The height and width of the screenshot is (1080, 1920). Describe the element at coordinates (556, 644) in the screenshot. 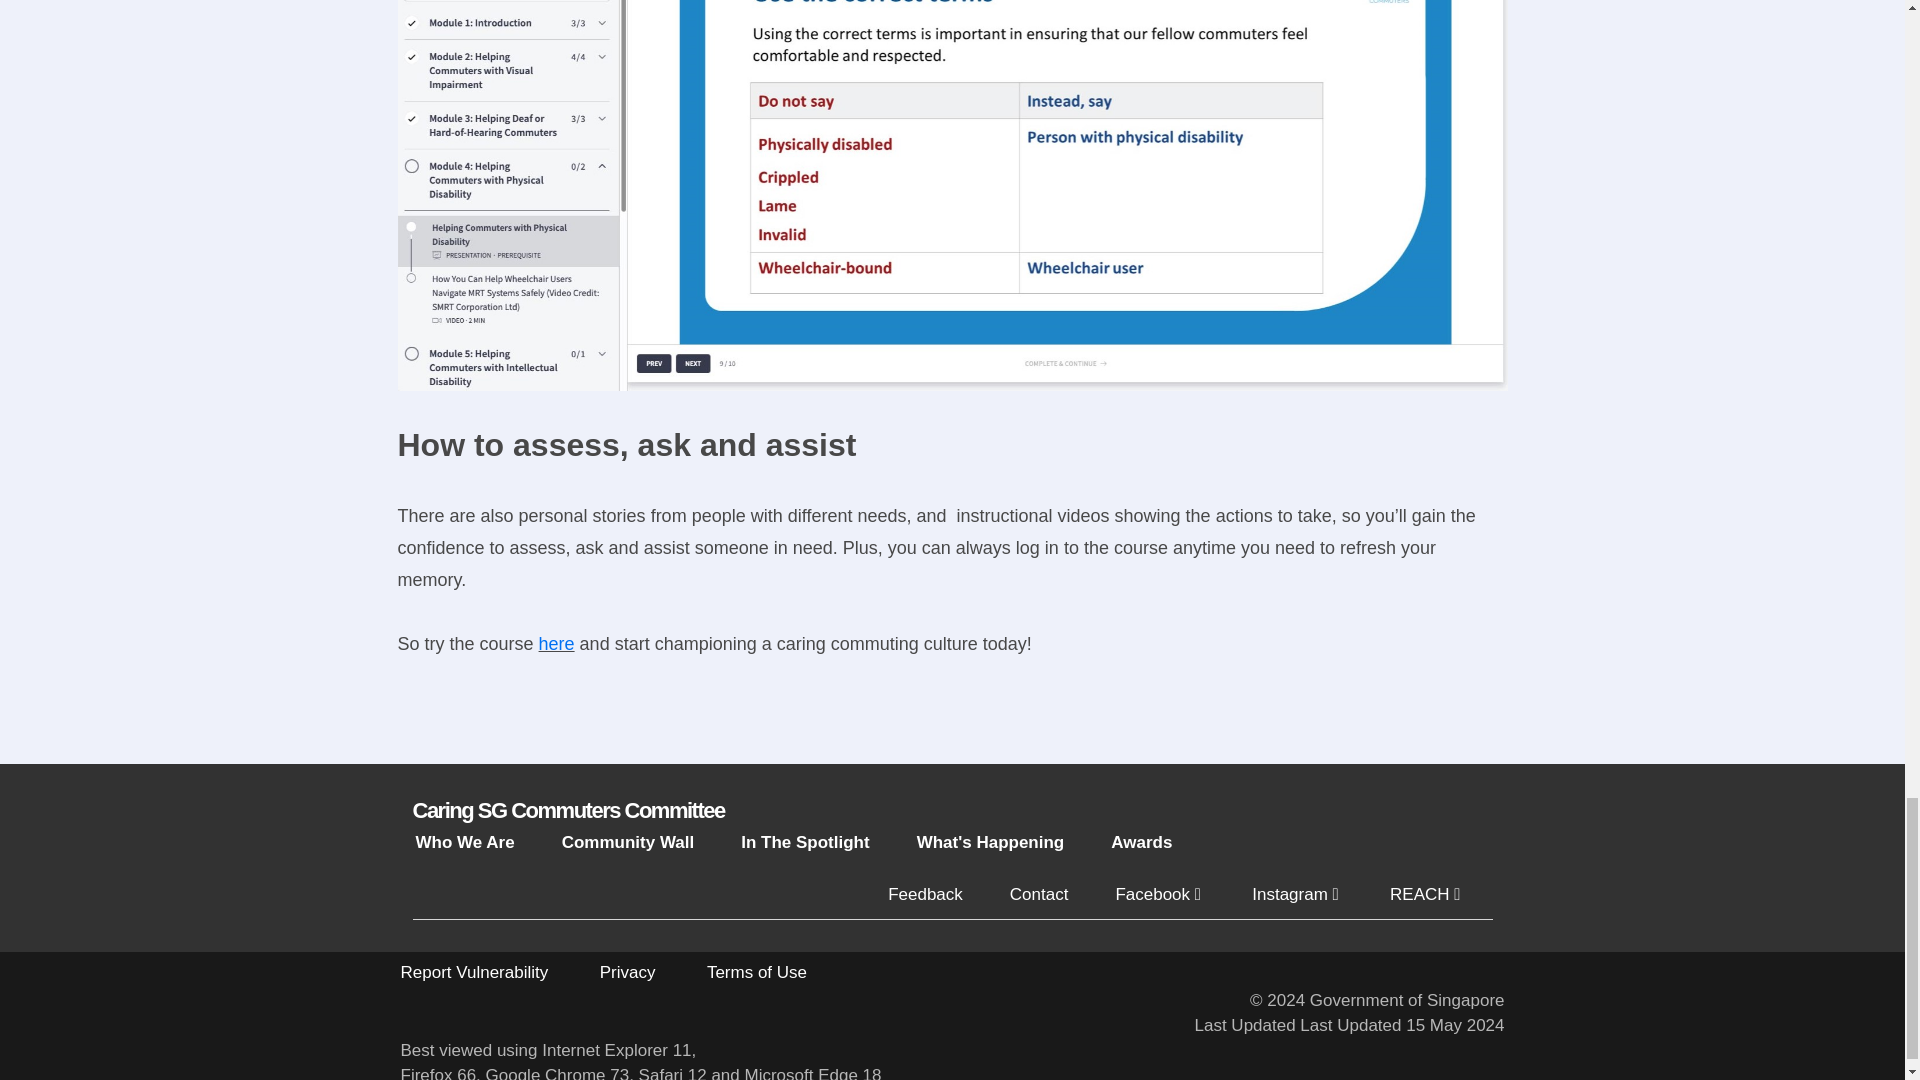

I see `here` at that location.